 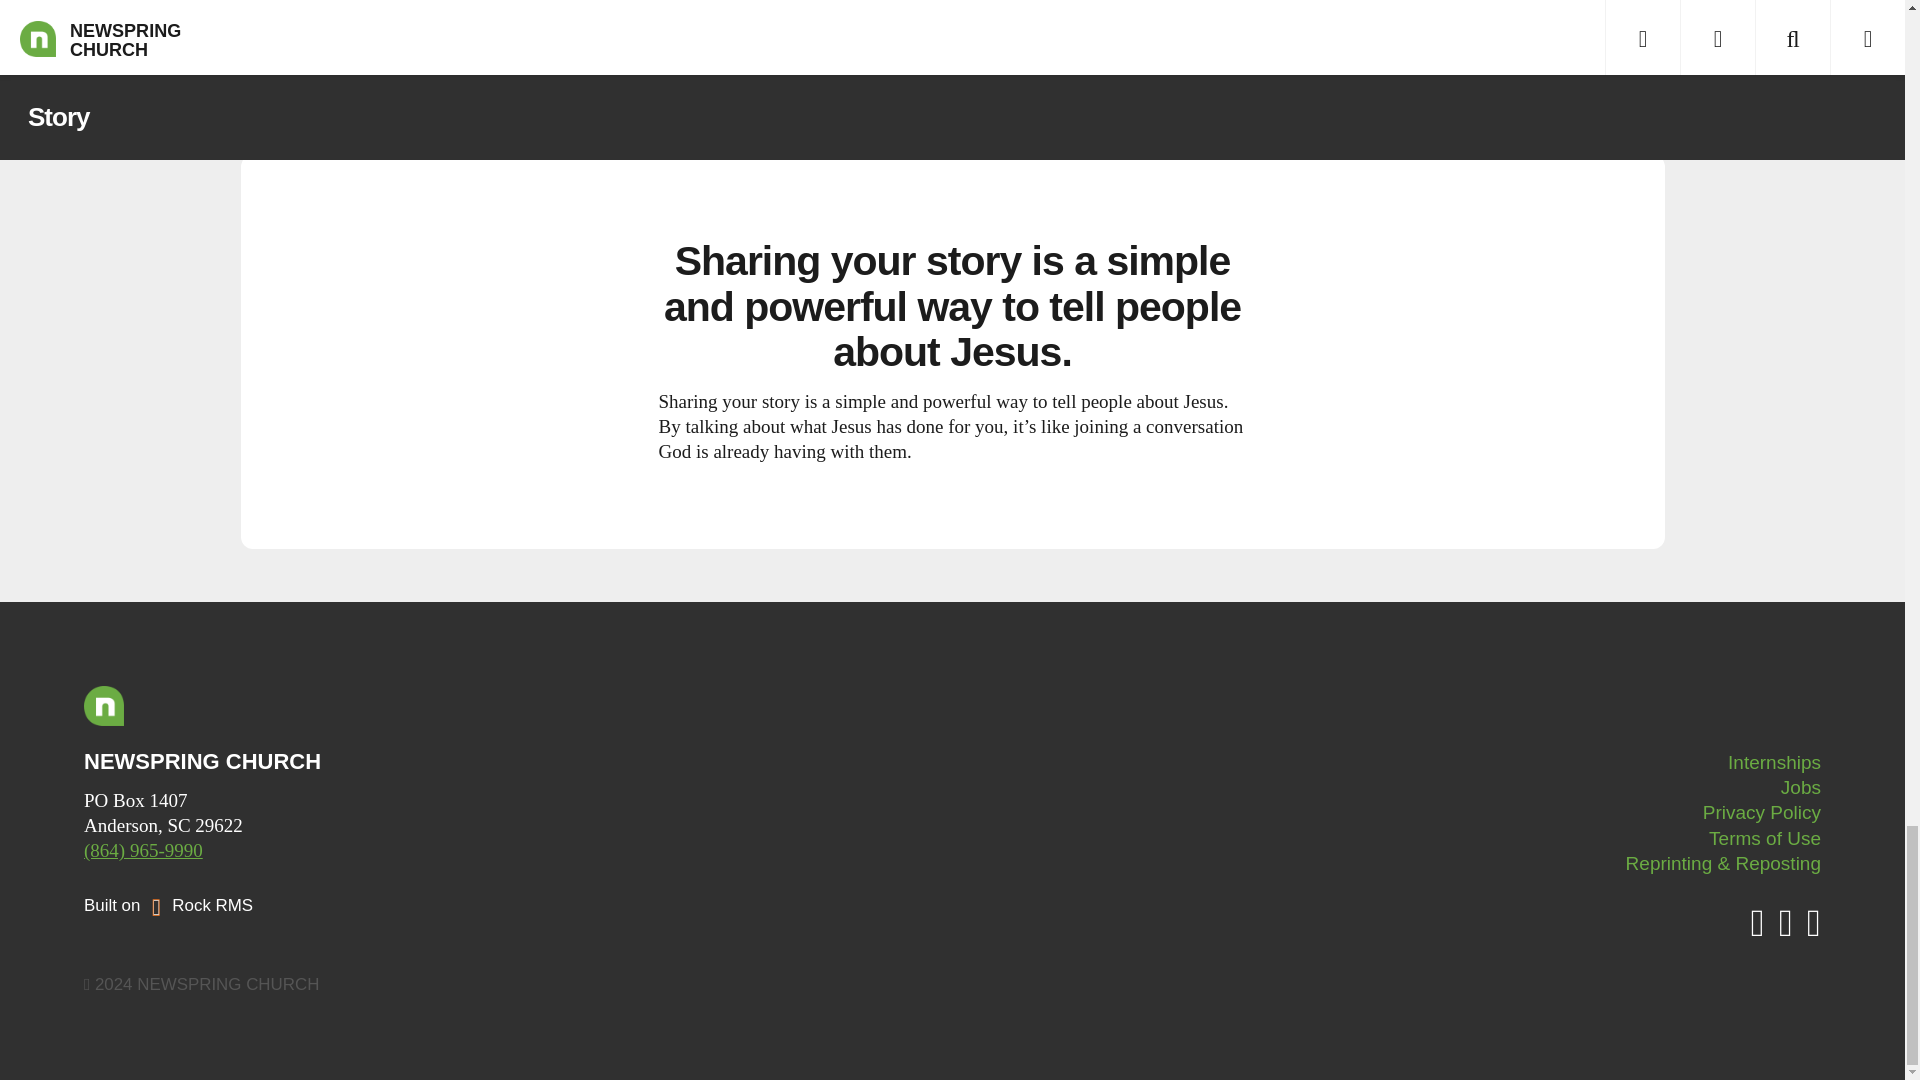 What do you see at coordinates (952, 18) in the screenshot?
I see `Share` at bounding box center [952, 18].